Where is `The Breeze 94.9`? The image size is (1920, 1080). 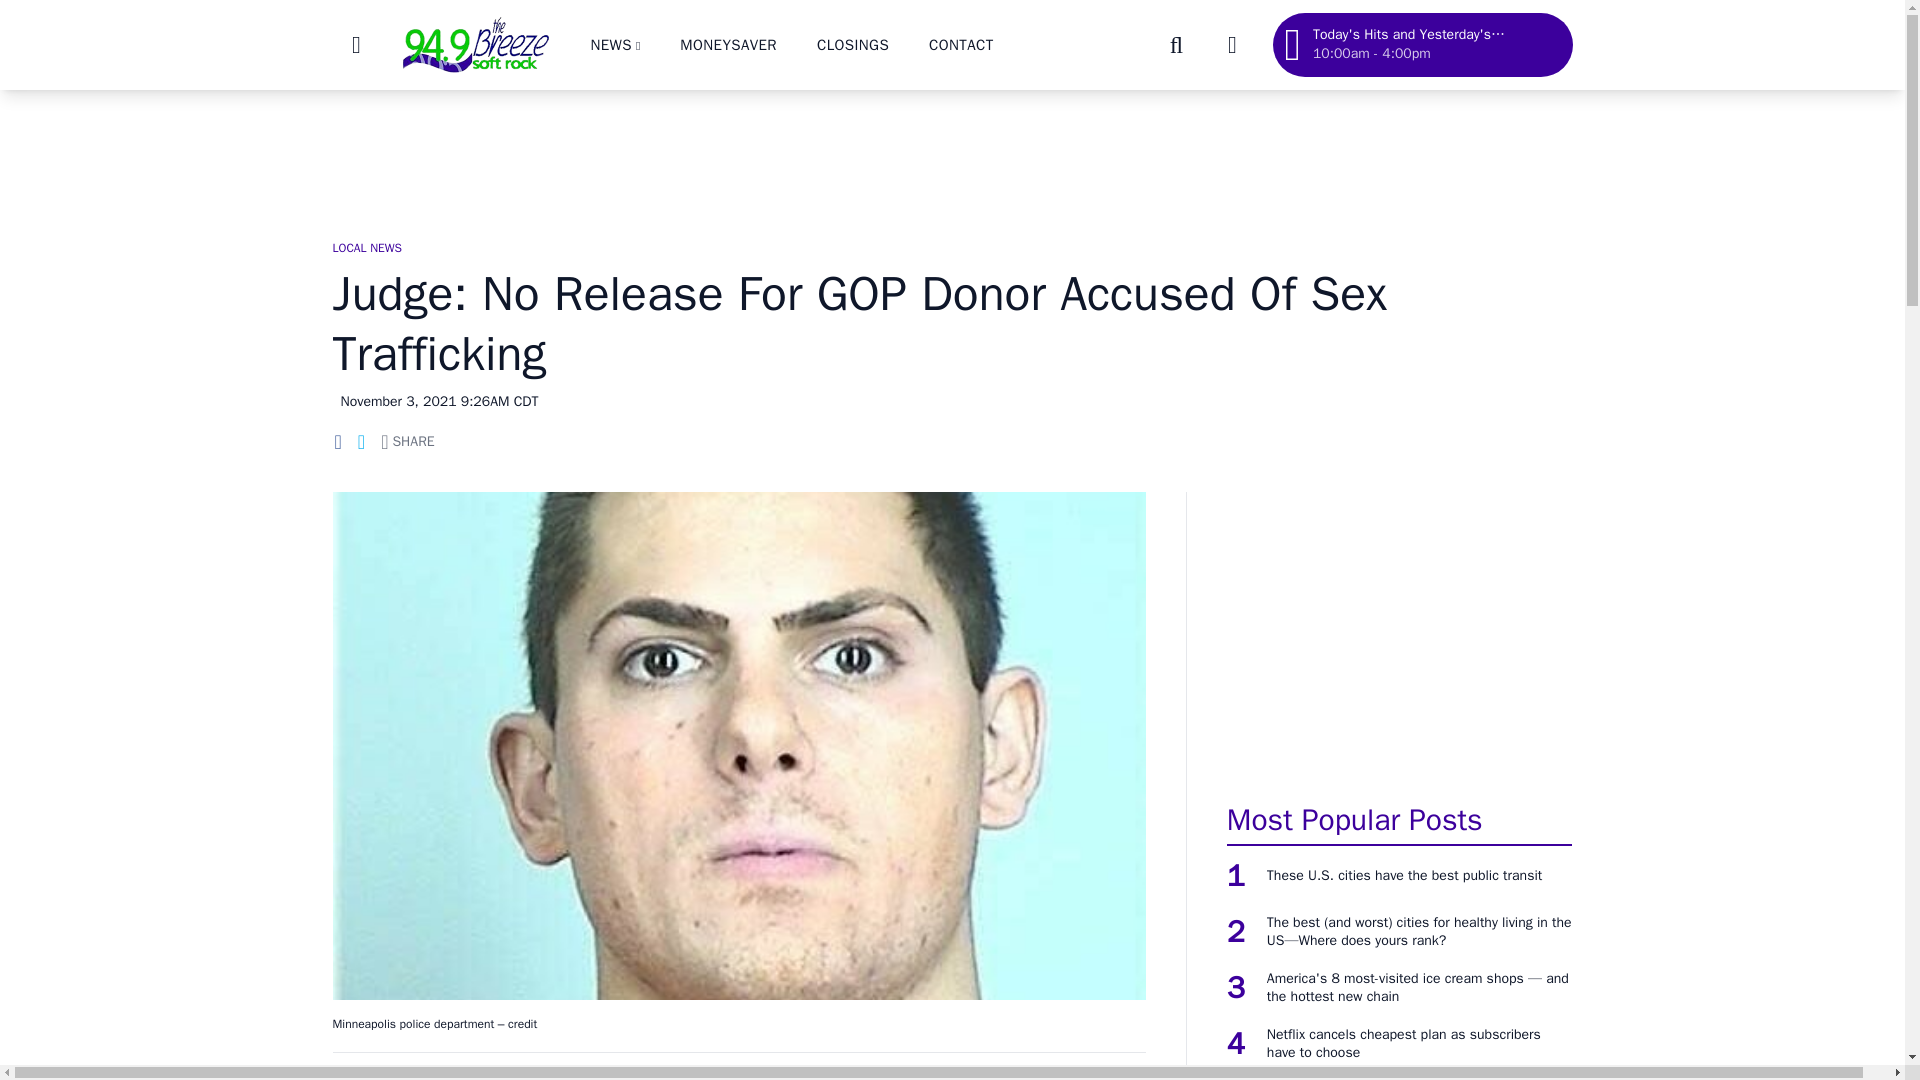 The Breeze 94.9 is located at coordinates (474, 44).